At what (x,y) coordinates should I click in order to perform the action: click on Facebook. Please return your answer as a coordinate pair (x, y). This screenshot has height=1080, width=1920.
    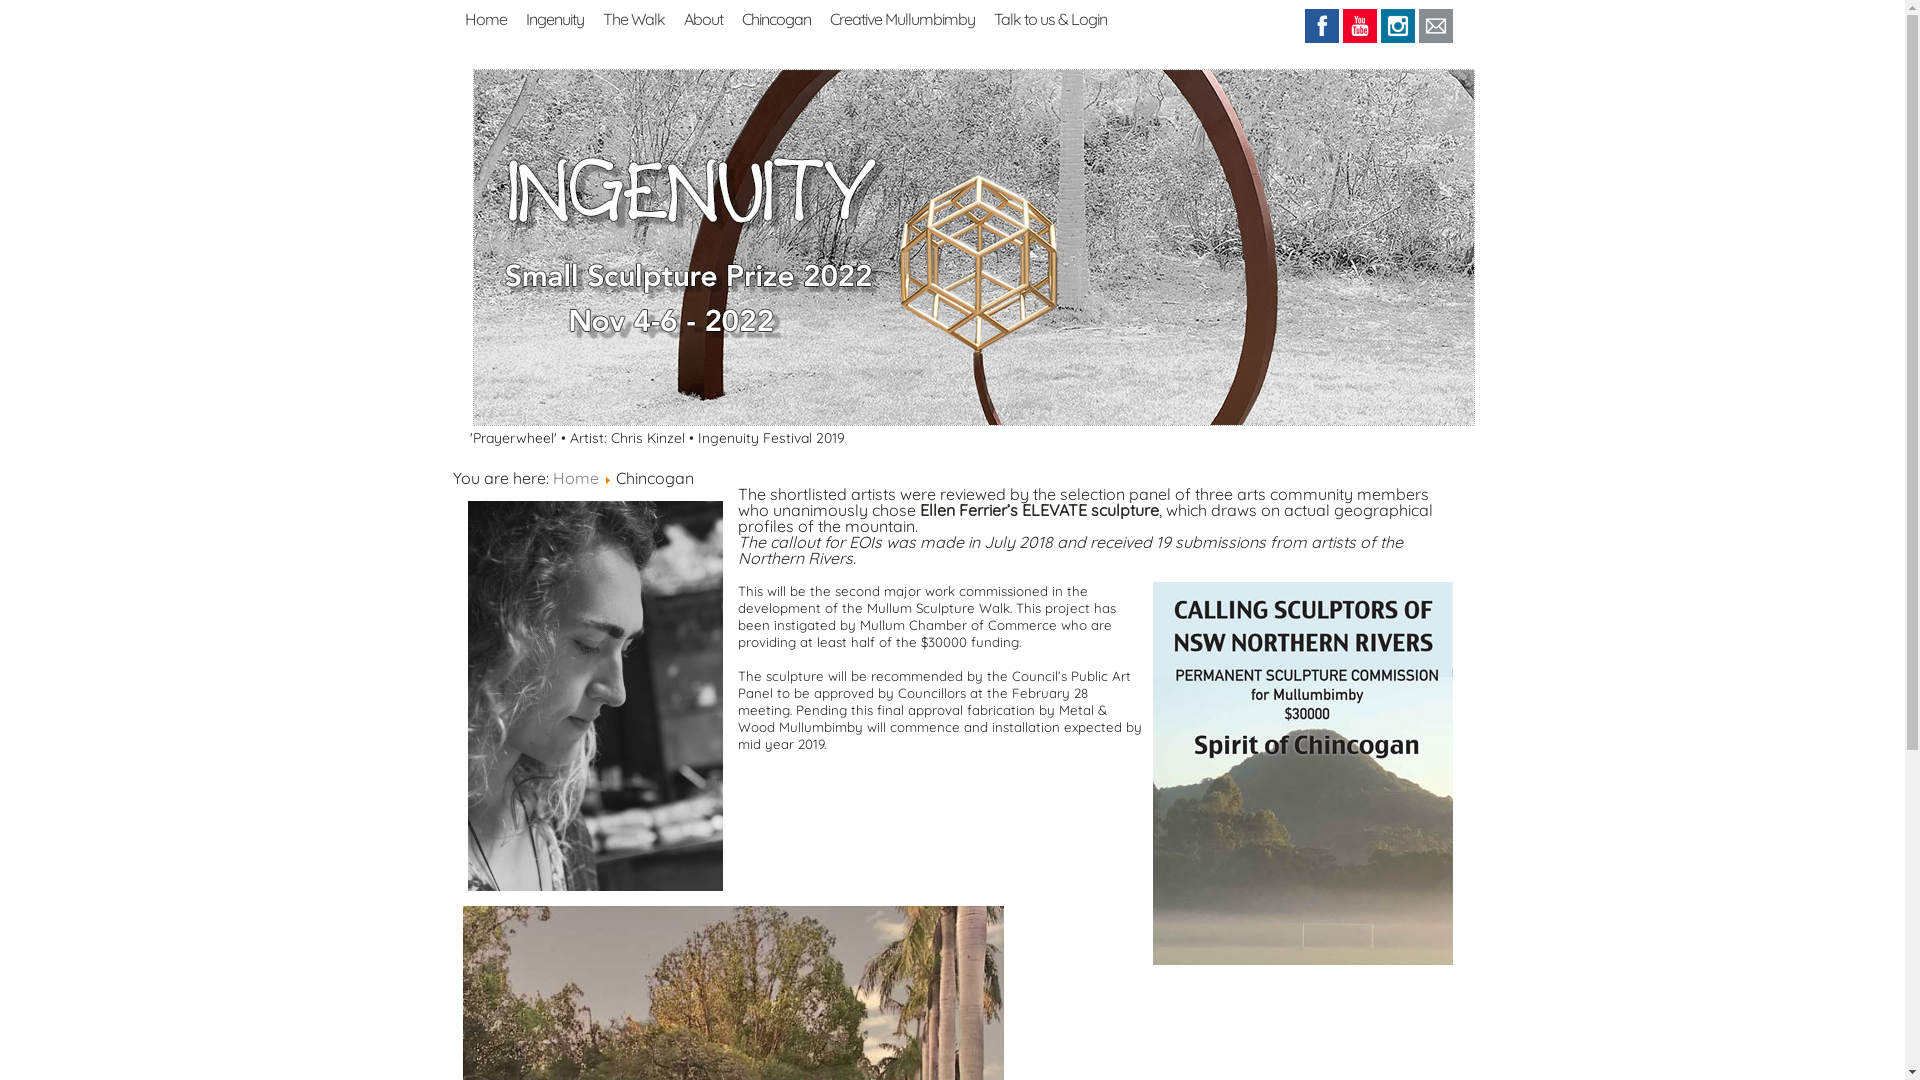
    Looking at the image, I should click on (1322, 26).